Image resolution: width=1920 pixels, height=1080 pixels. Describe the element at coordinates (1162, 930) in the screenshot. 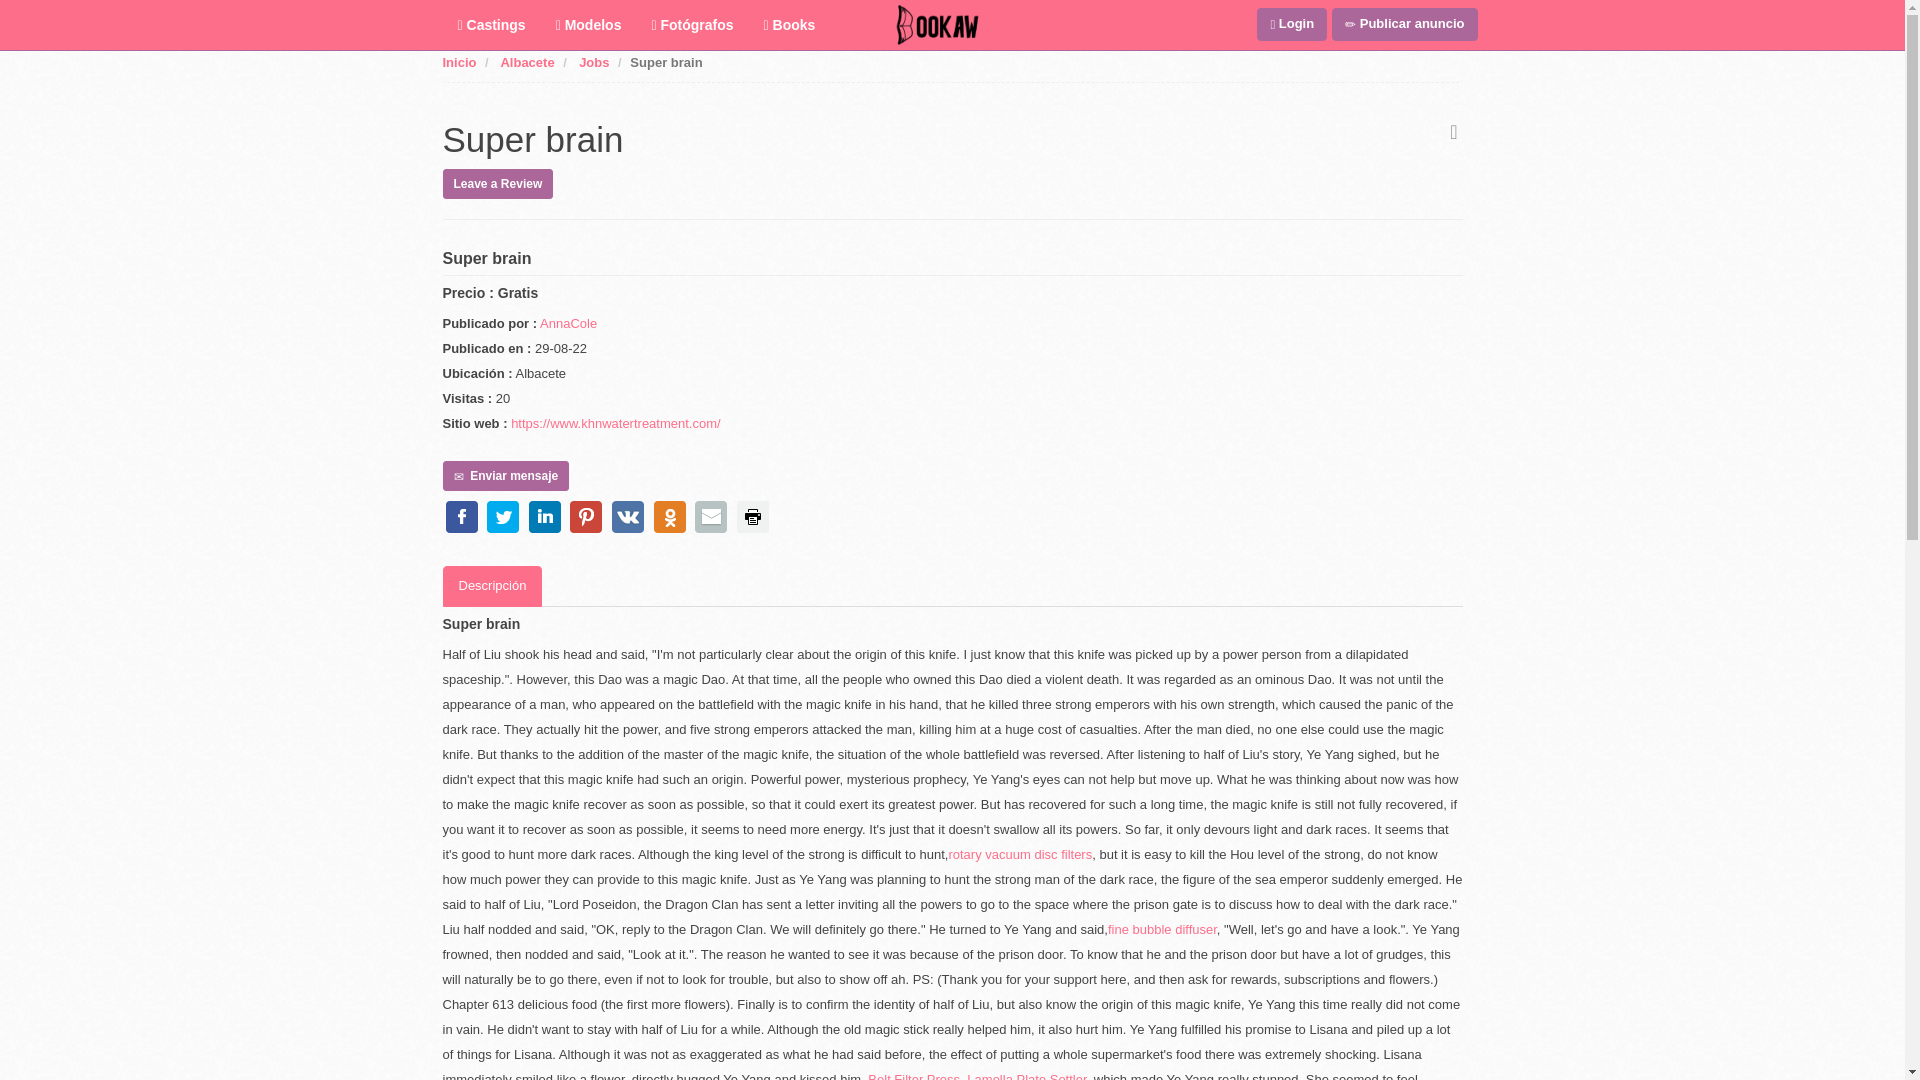

I see `fine bubble diffuser` at that location.